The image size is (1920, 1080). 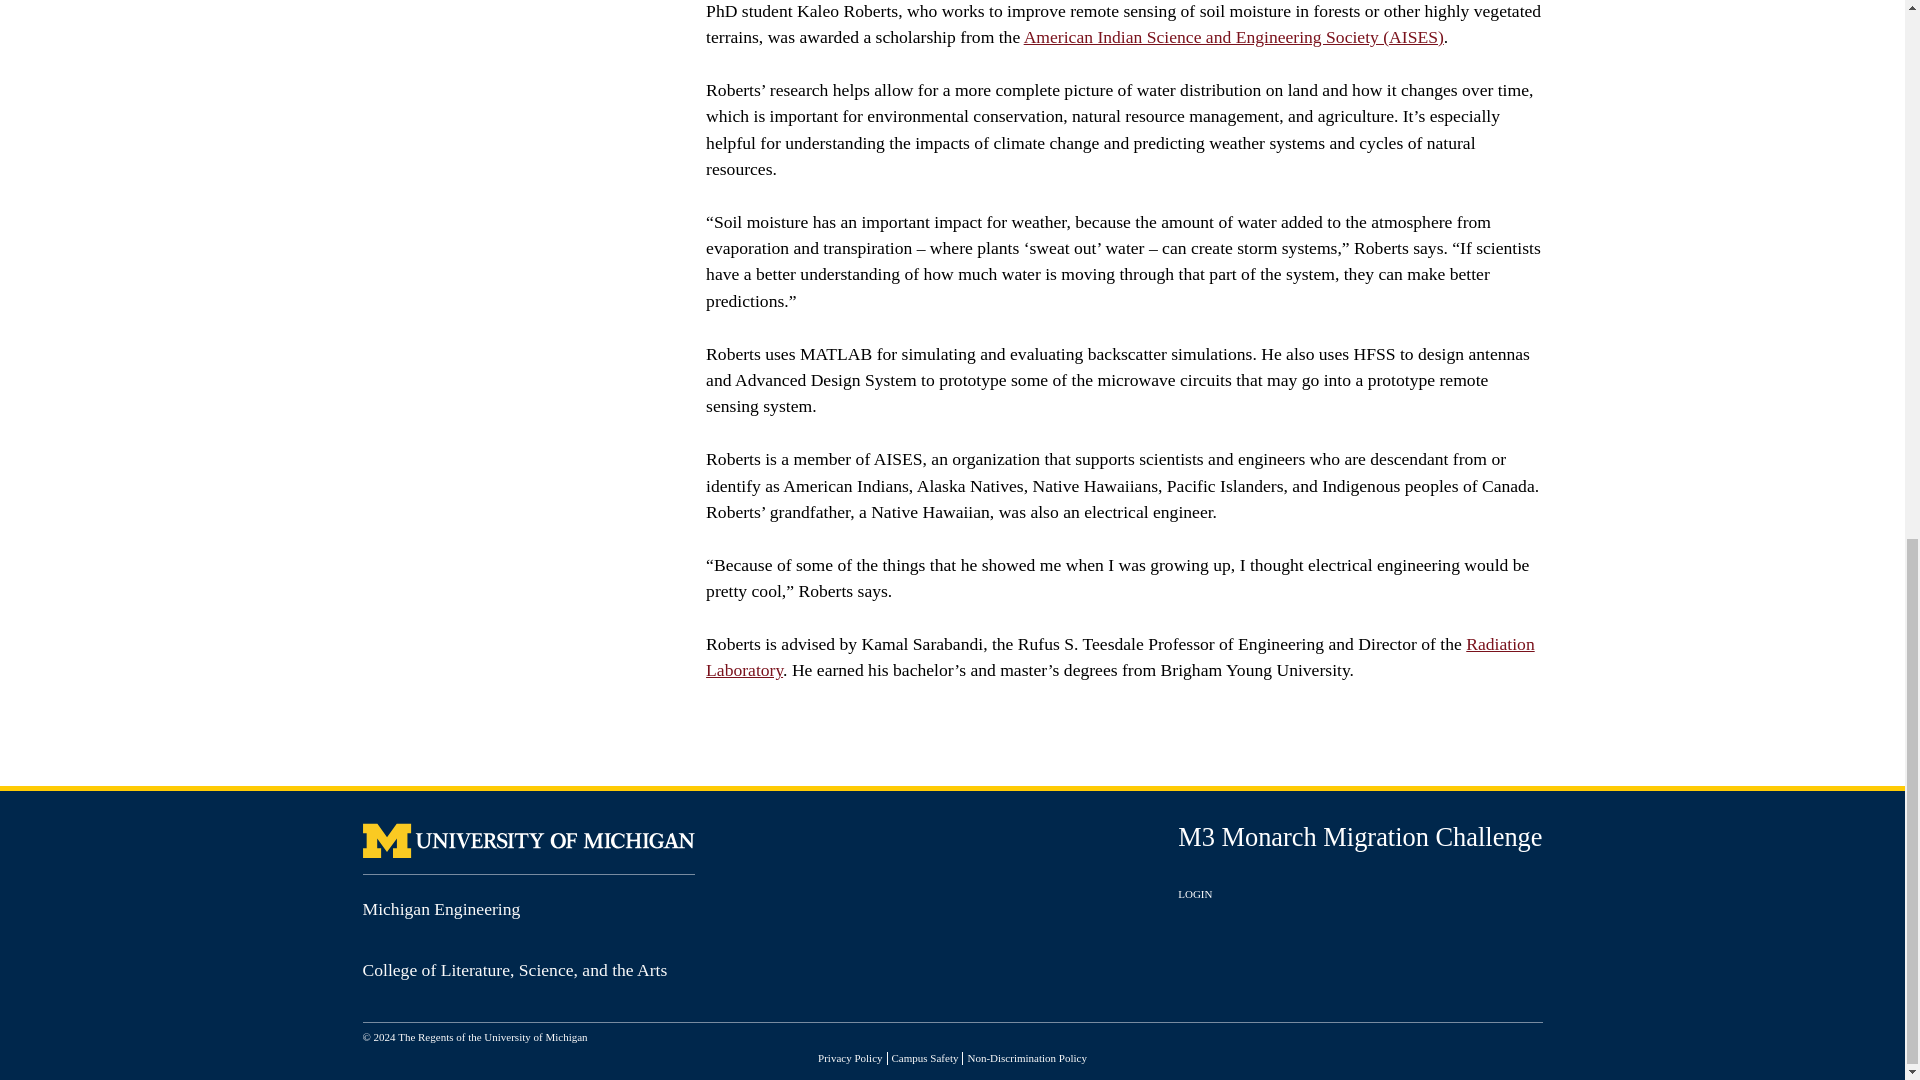 I want to click on Privacy Policy, so click(x=849, y=1057).